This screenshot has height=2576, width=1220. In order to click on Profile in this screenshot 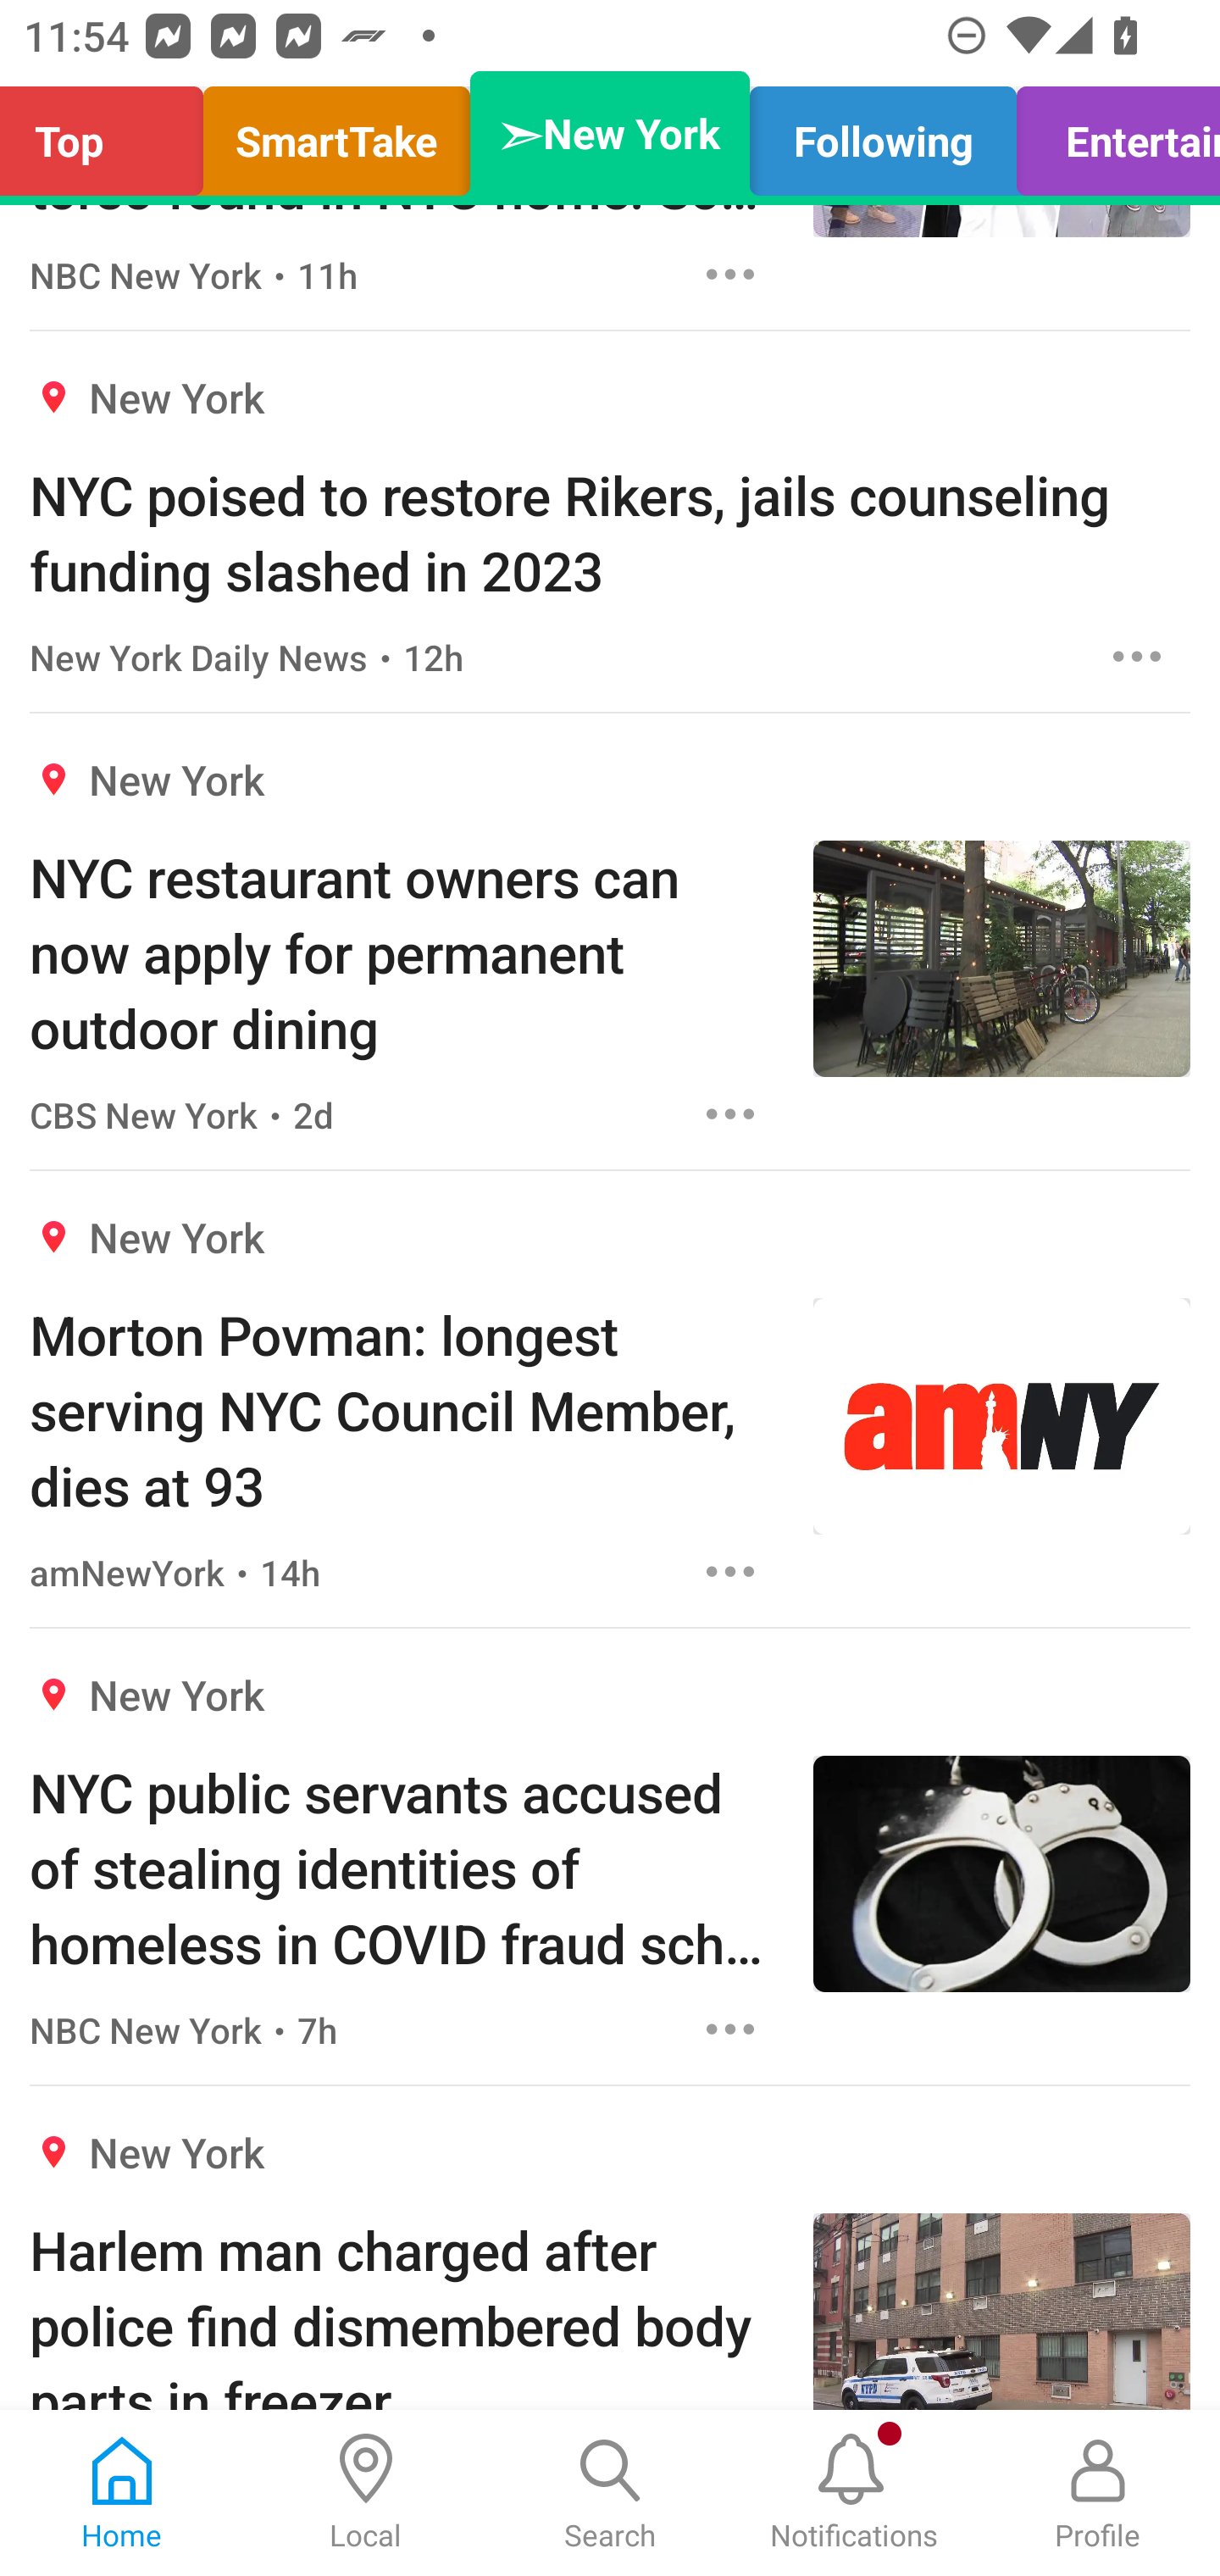, I will do `click(1098, 2493)`.